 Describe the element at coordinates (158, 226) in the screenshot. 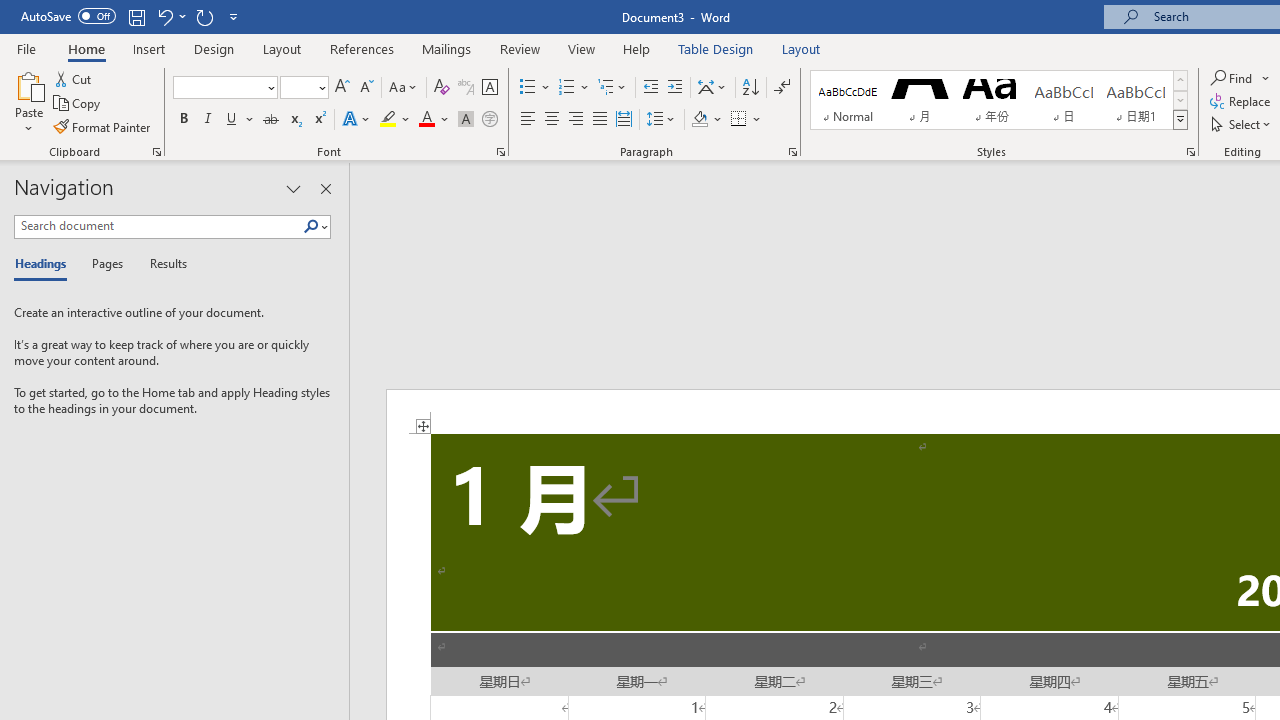

I see `Search document` at that location.